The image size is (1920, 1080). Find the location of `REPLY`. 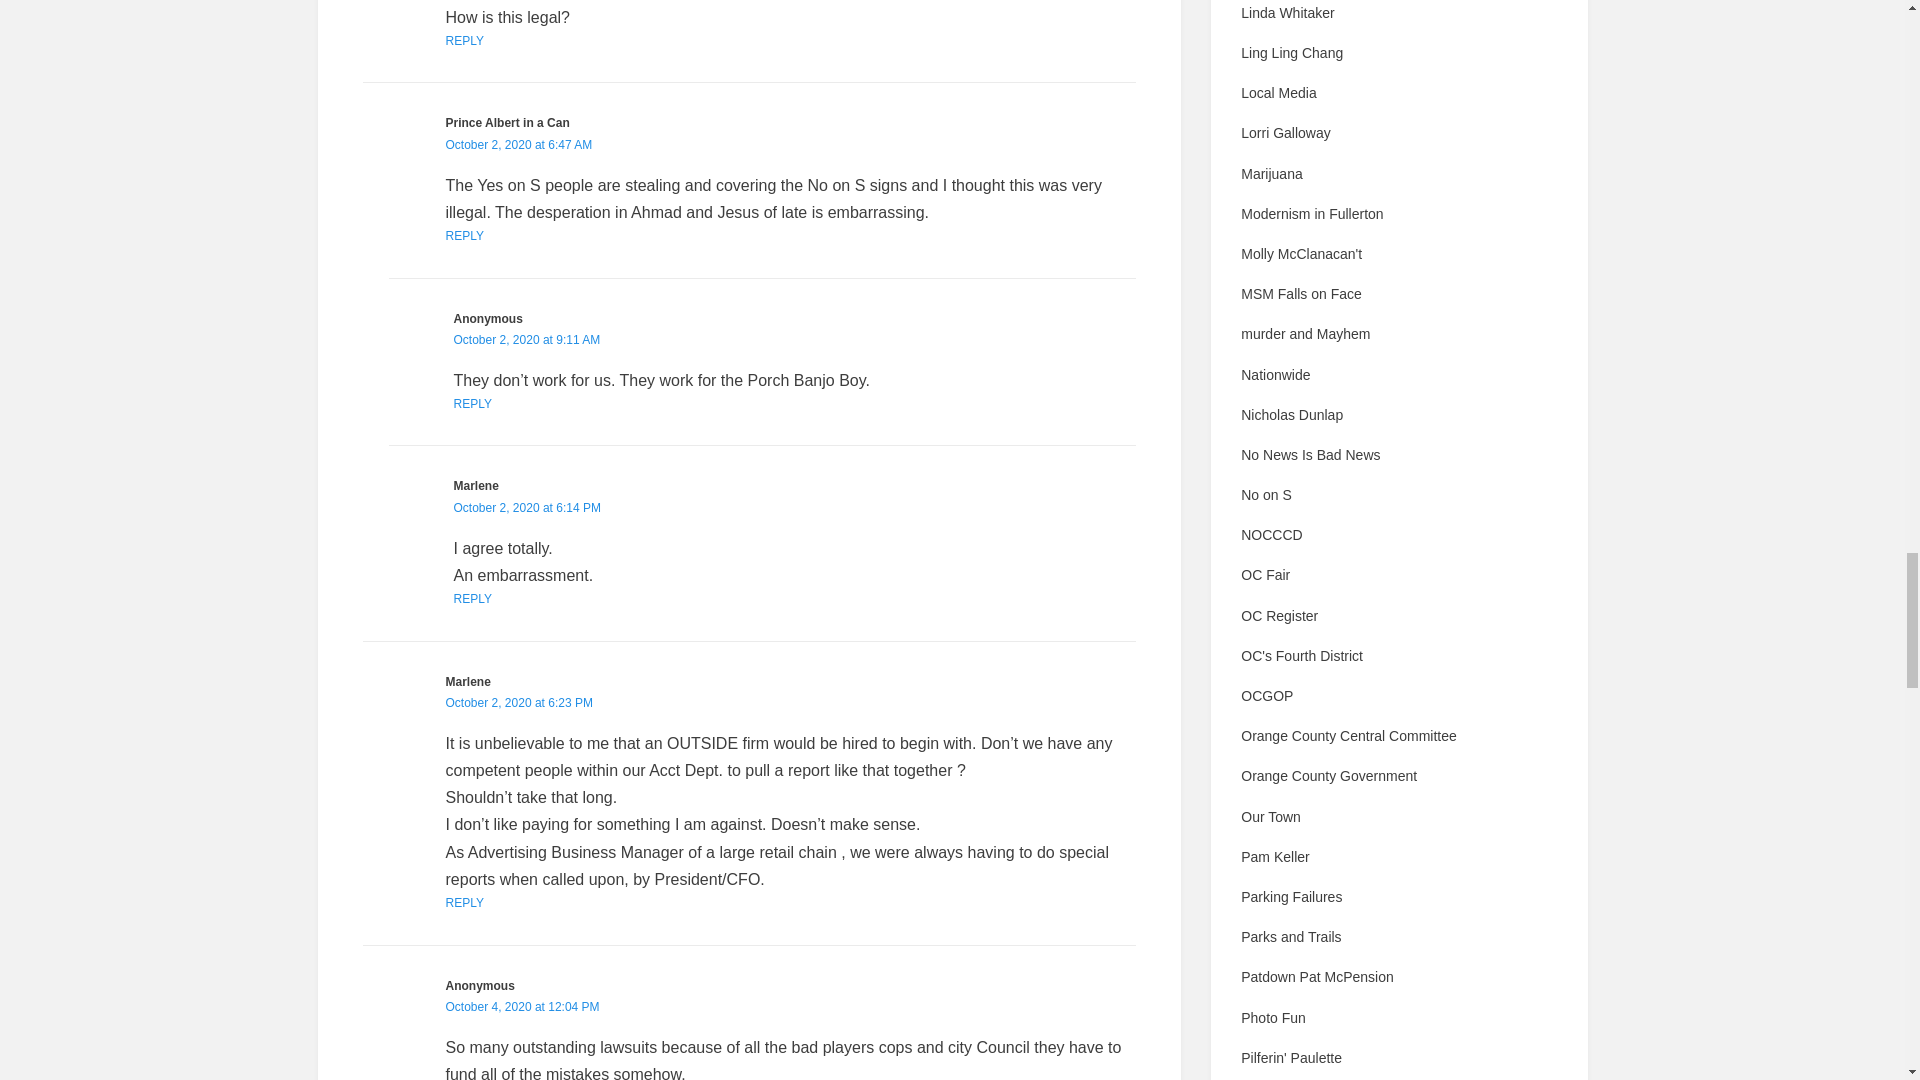

REPLY is located at coordinates (464, 236).